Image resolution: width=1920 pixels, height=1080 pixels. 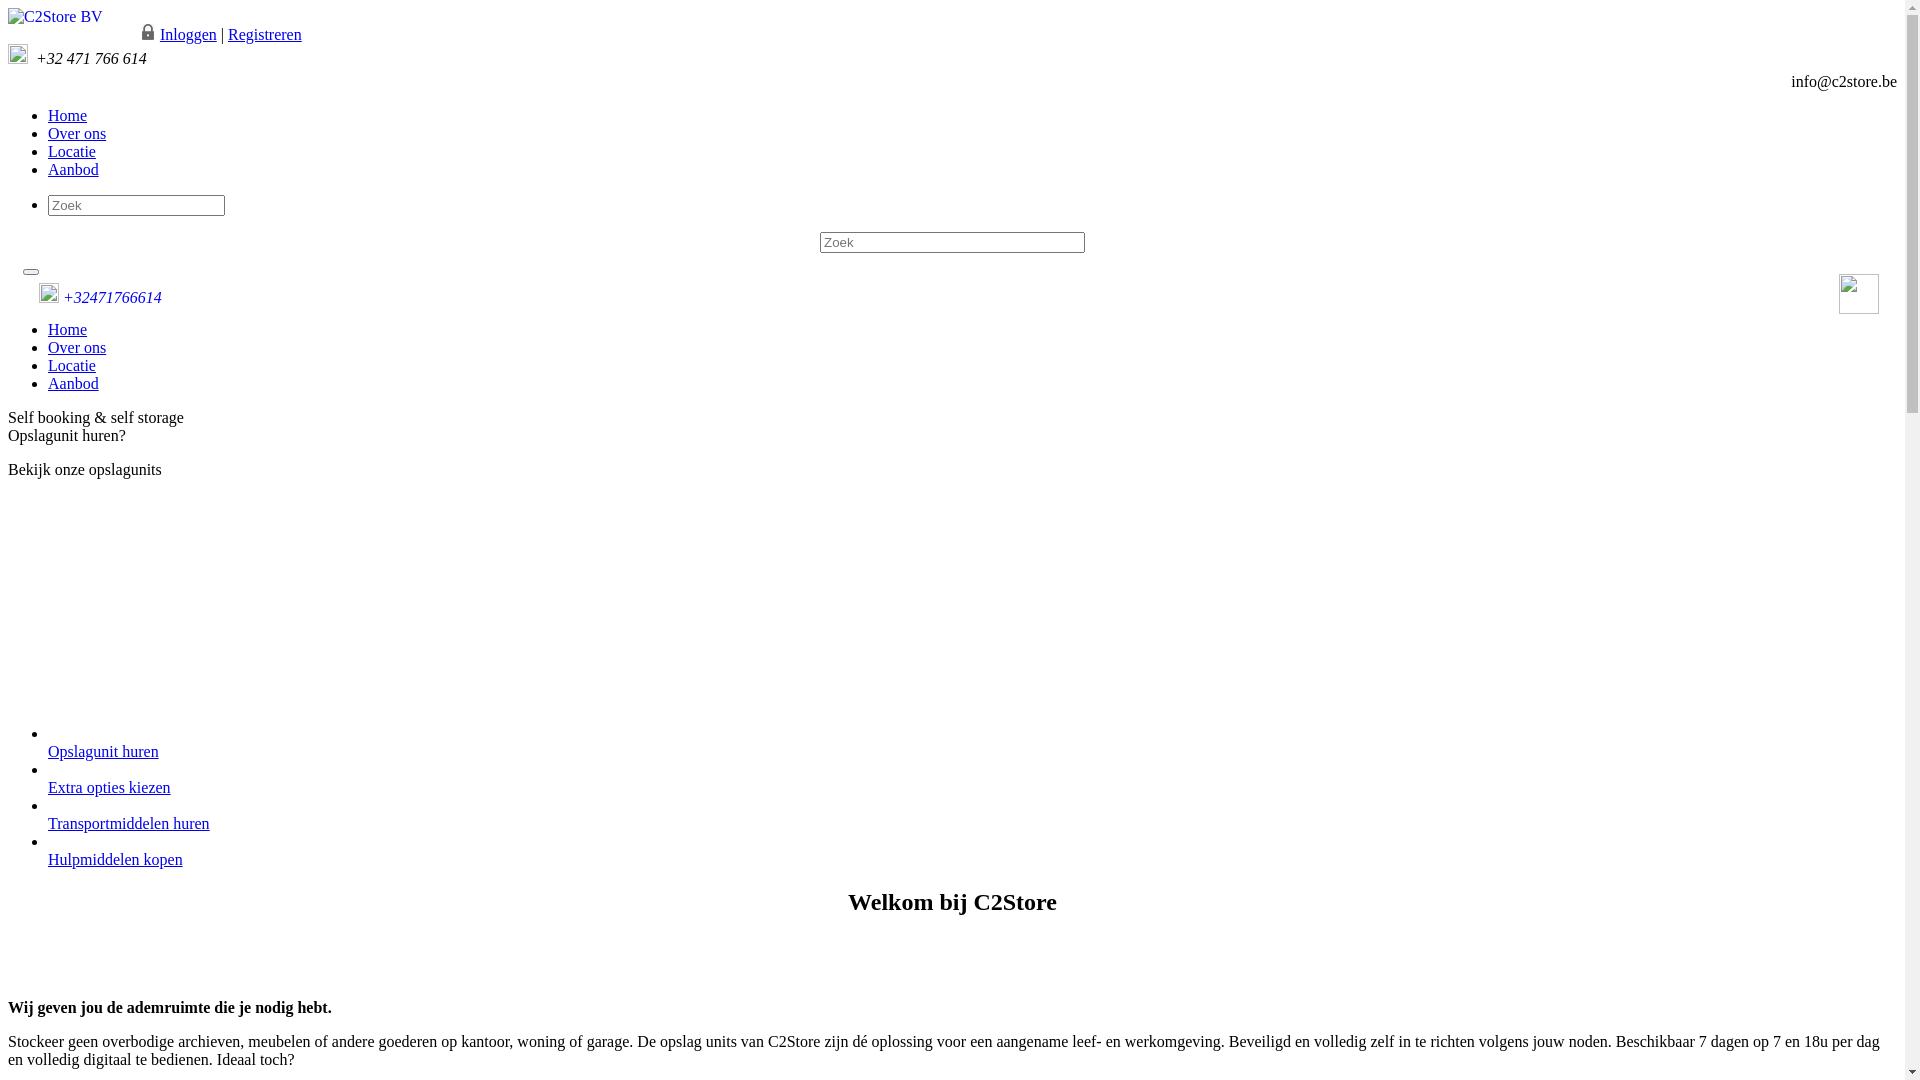 I want to click on Transportmiddelen huren, so click(x=129, y=824).